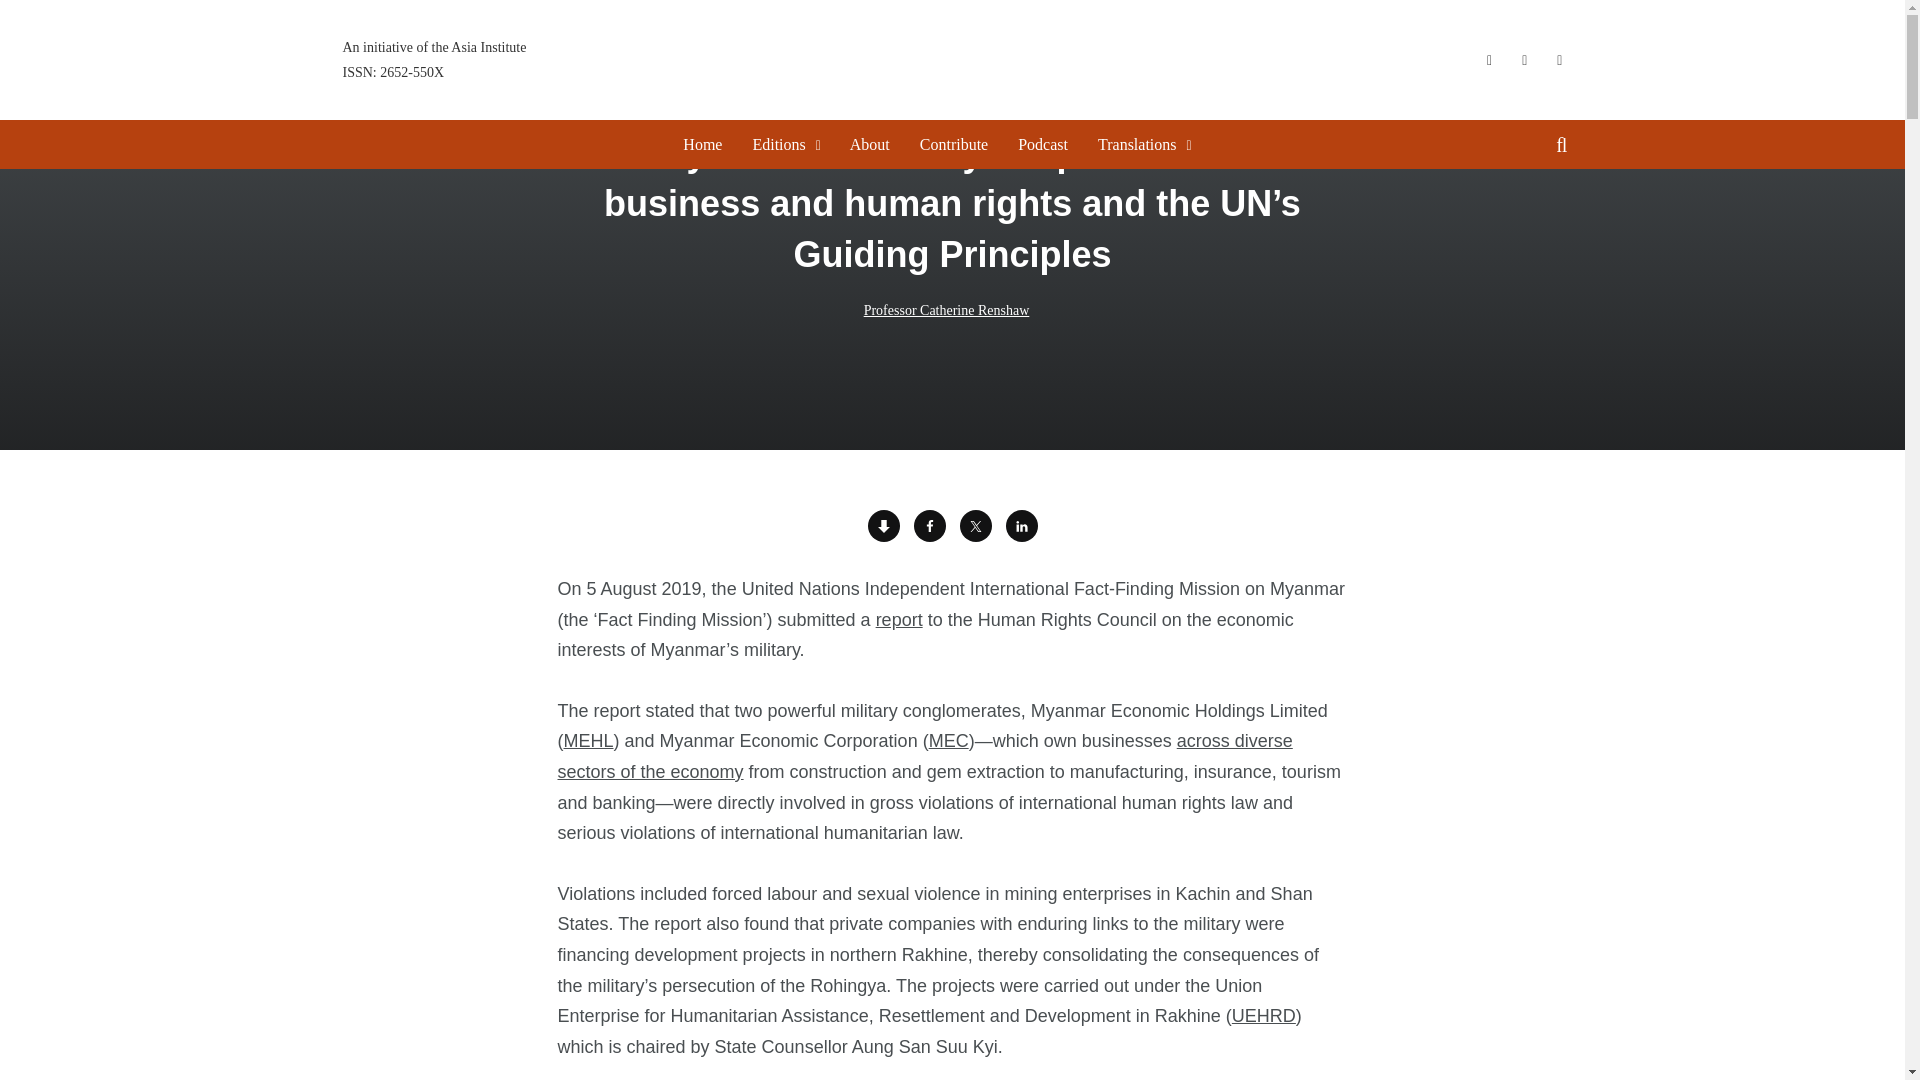  What do you see at coordinates (954, 144) in the screenshot?
I see `Contribute` at bounding box center [954, 144].